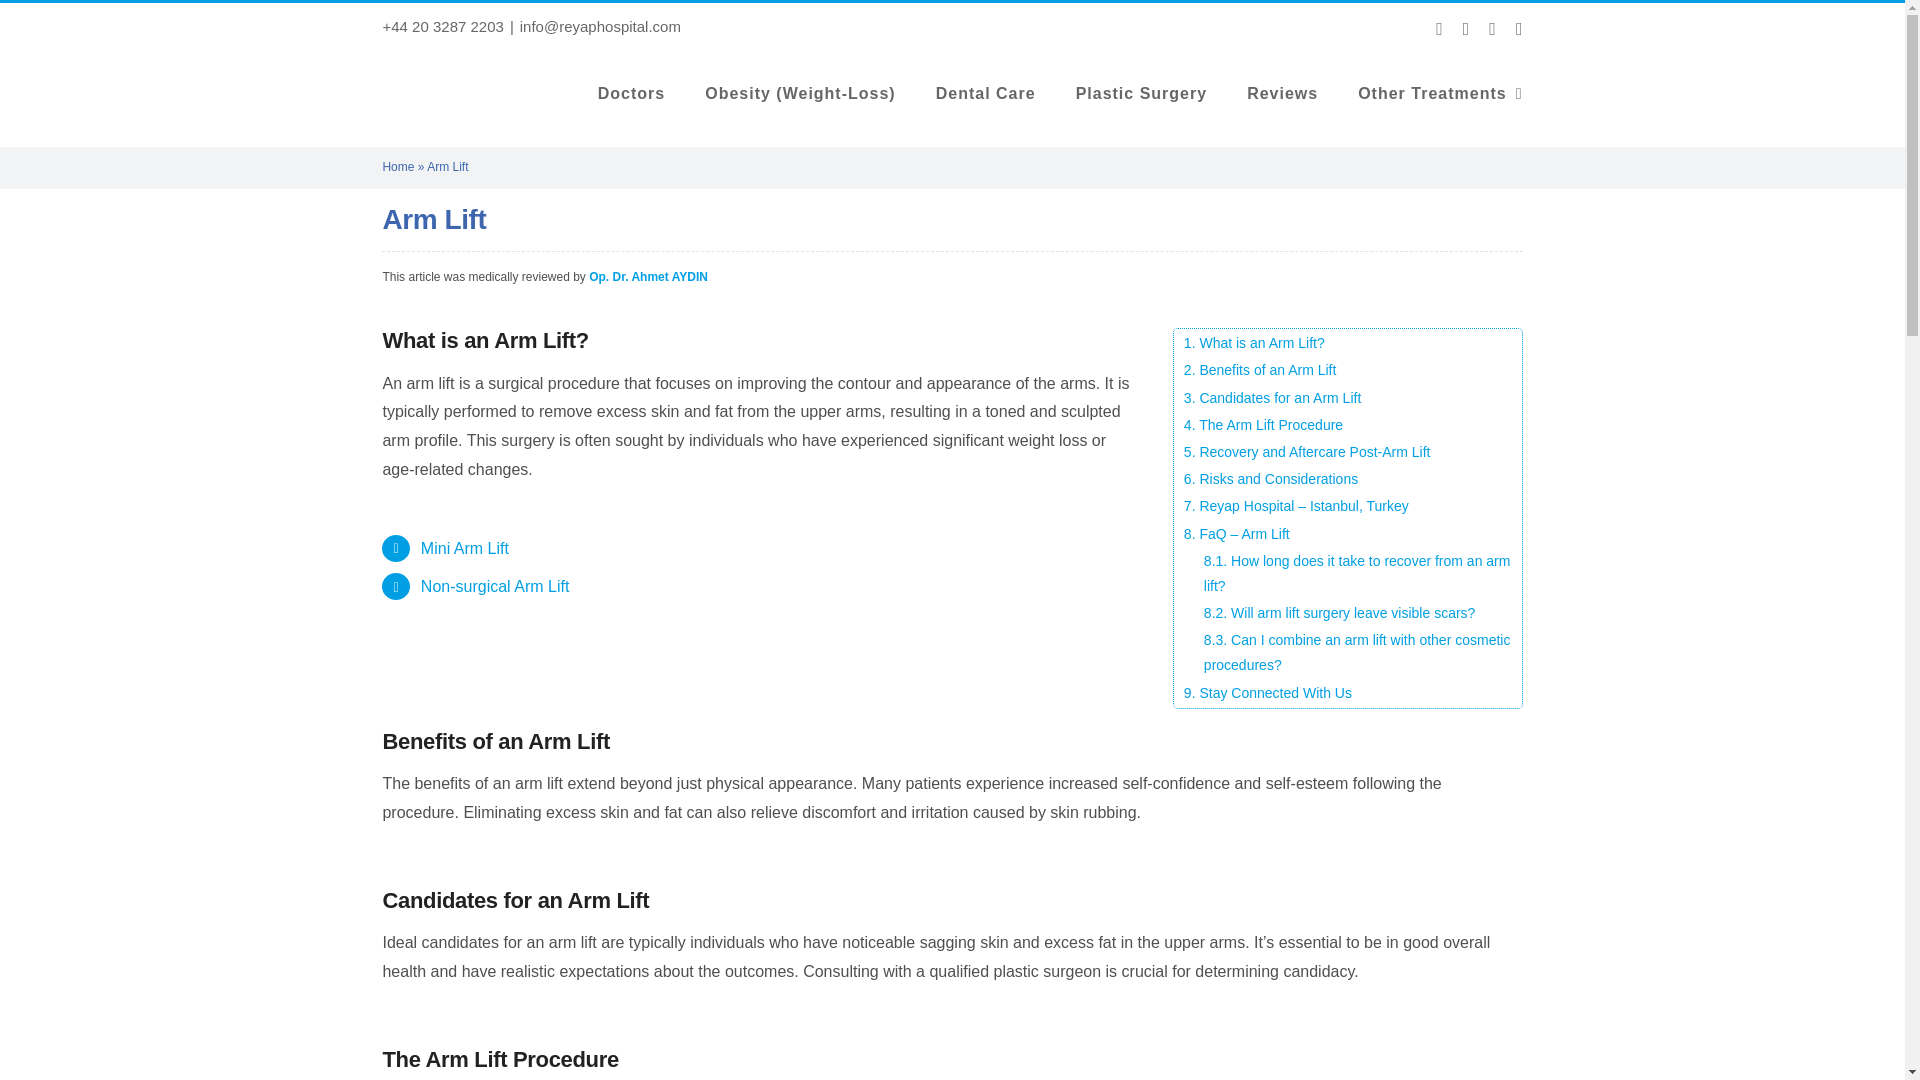 The width and height of the screenshot is (1920, 1080). I want to click on Mini Arm Lift, so click(464, 548).